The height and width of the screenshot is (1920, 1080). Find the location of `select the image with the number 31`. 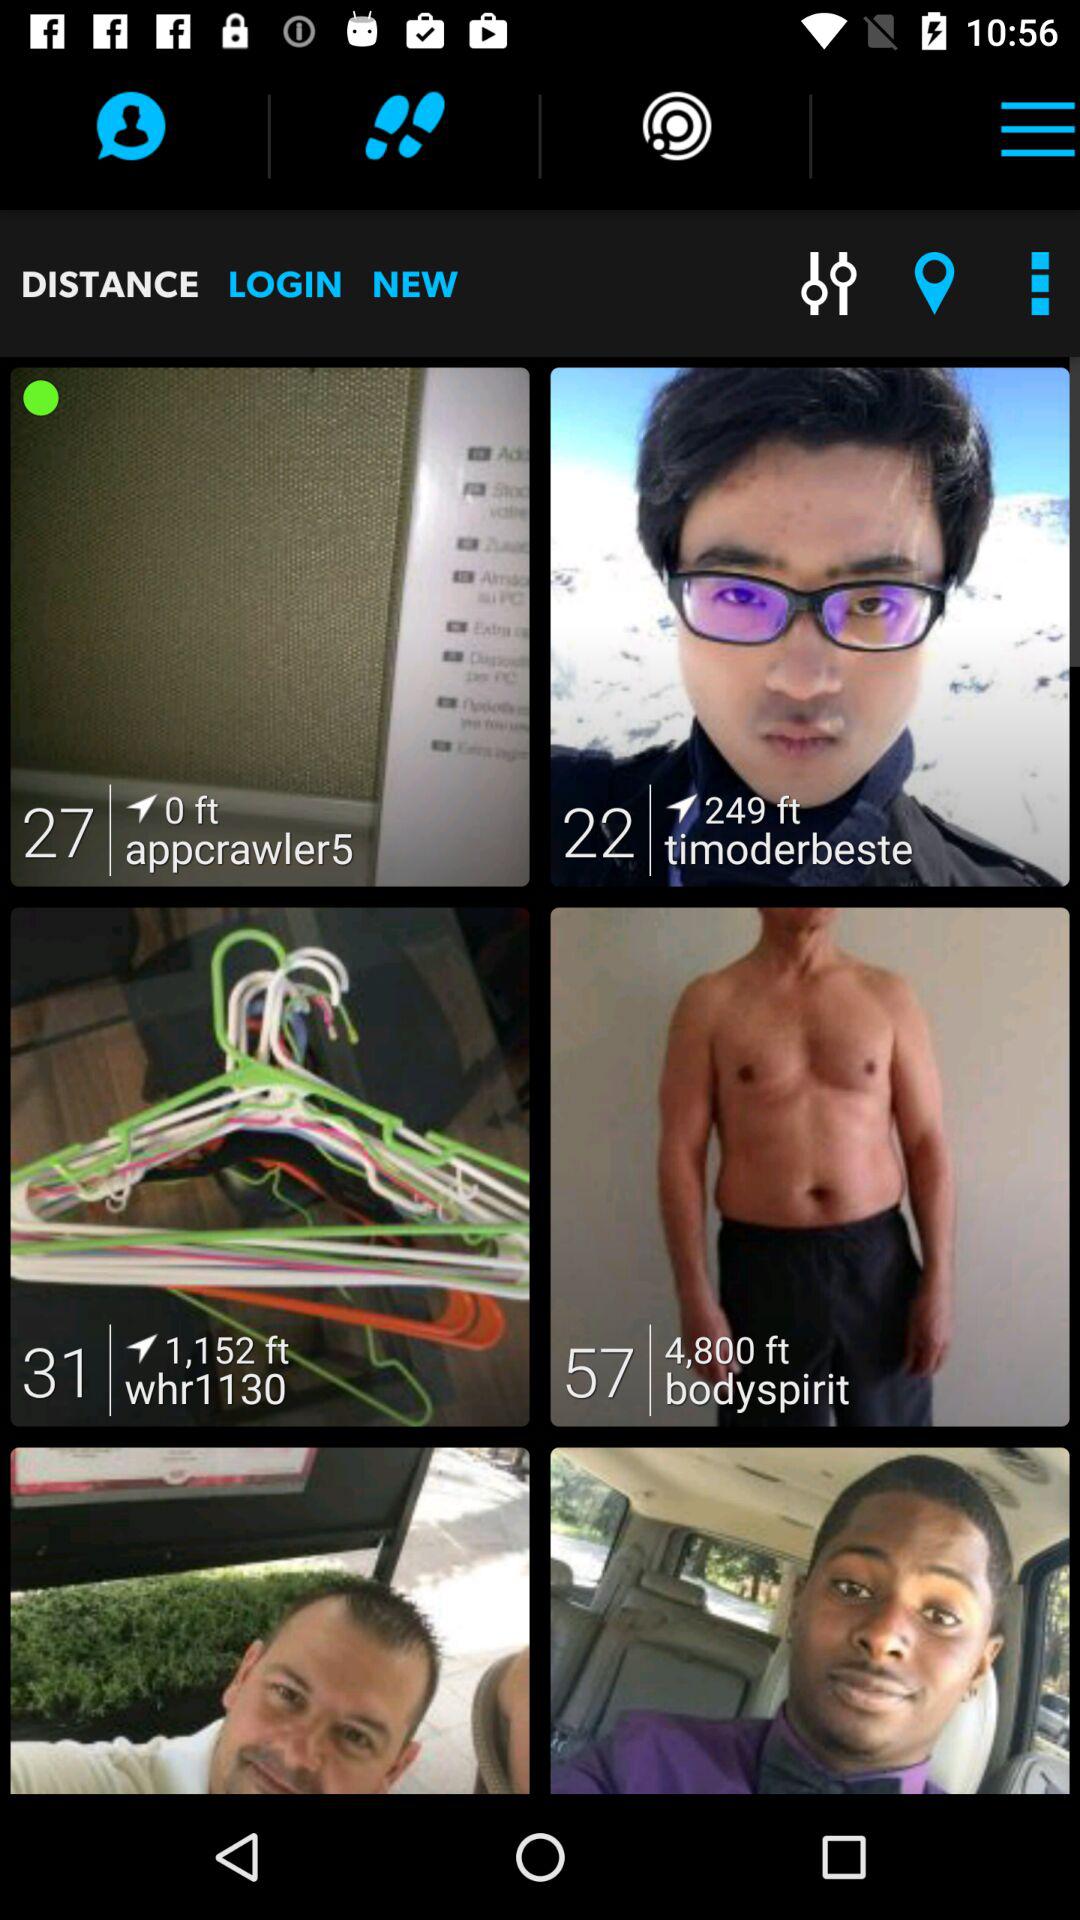

select the image with the number 31 is located at coordinates (270, 1167).